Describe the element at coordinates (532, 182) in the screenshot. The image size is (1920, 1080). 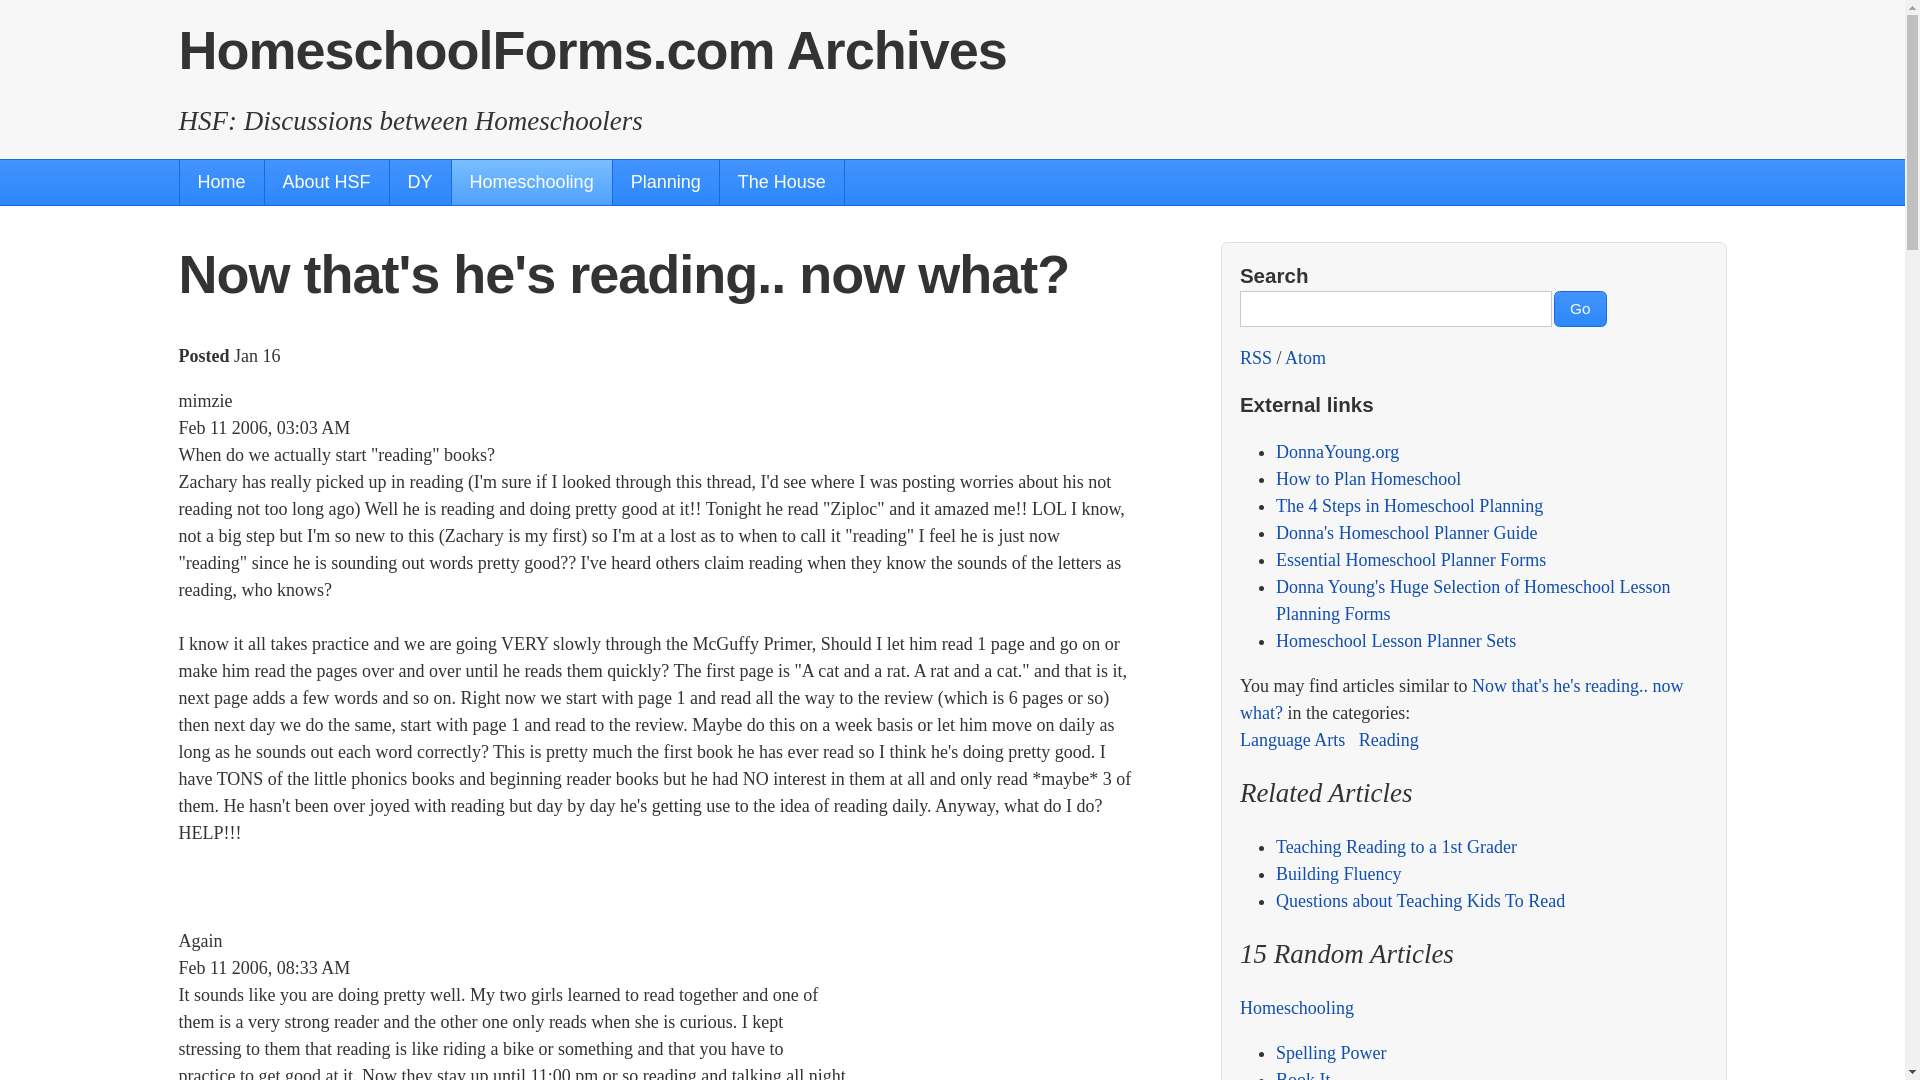
I see `Homeschooling` at that location.